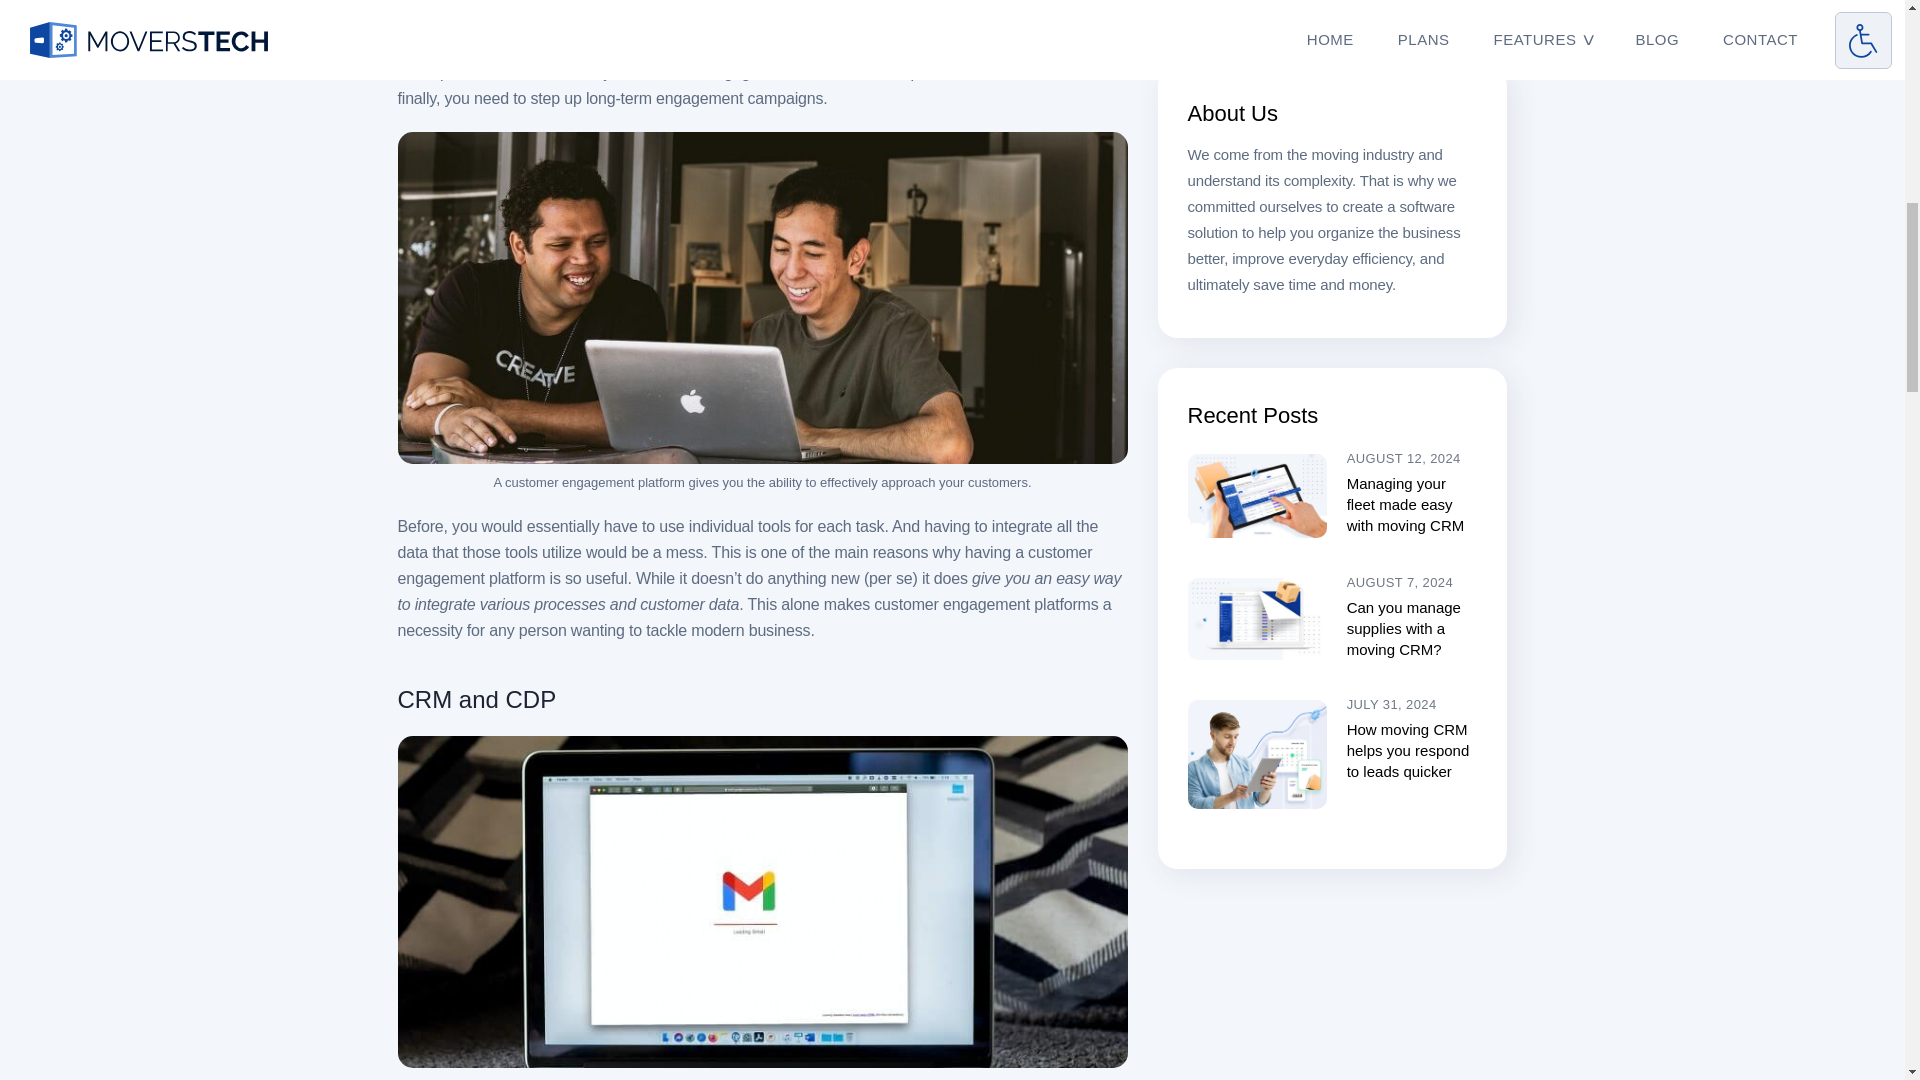 The width and height of the screenshot is (1920, 1080). I want to click on How moving CRM helps you respond to leads quicker, so click(1257, 753).